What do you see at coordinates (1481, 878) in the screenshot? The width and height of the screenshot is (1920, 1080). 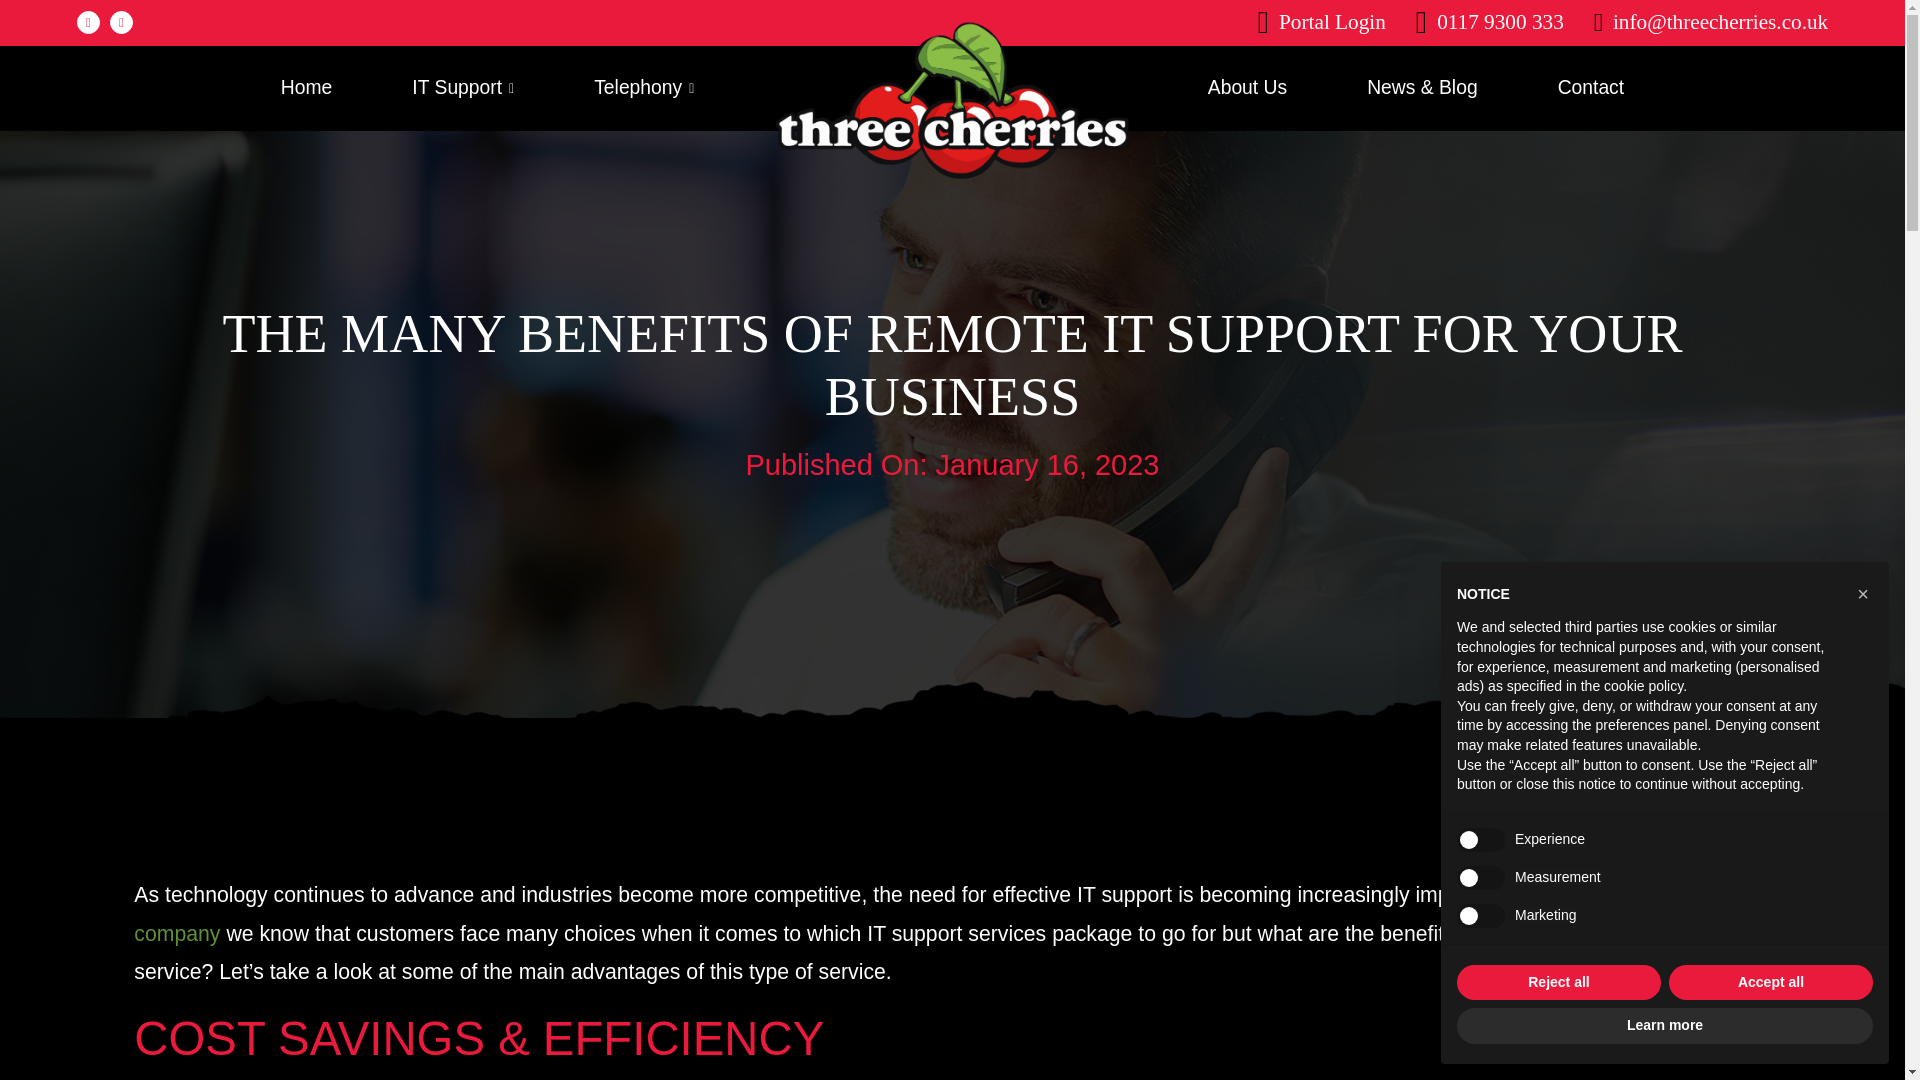 I see `false` at bounding box center [1481, 878].